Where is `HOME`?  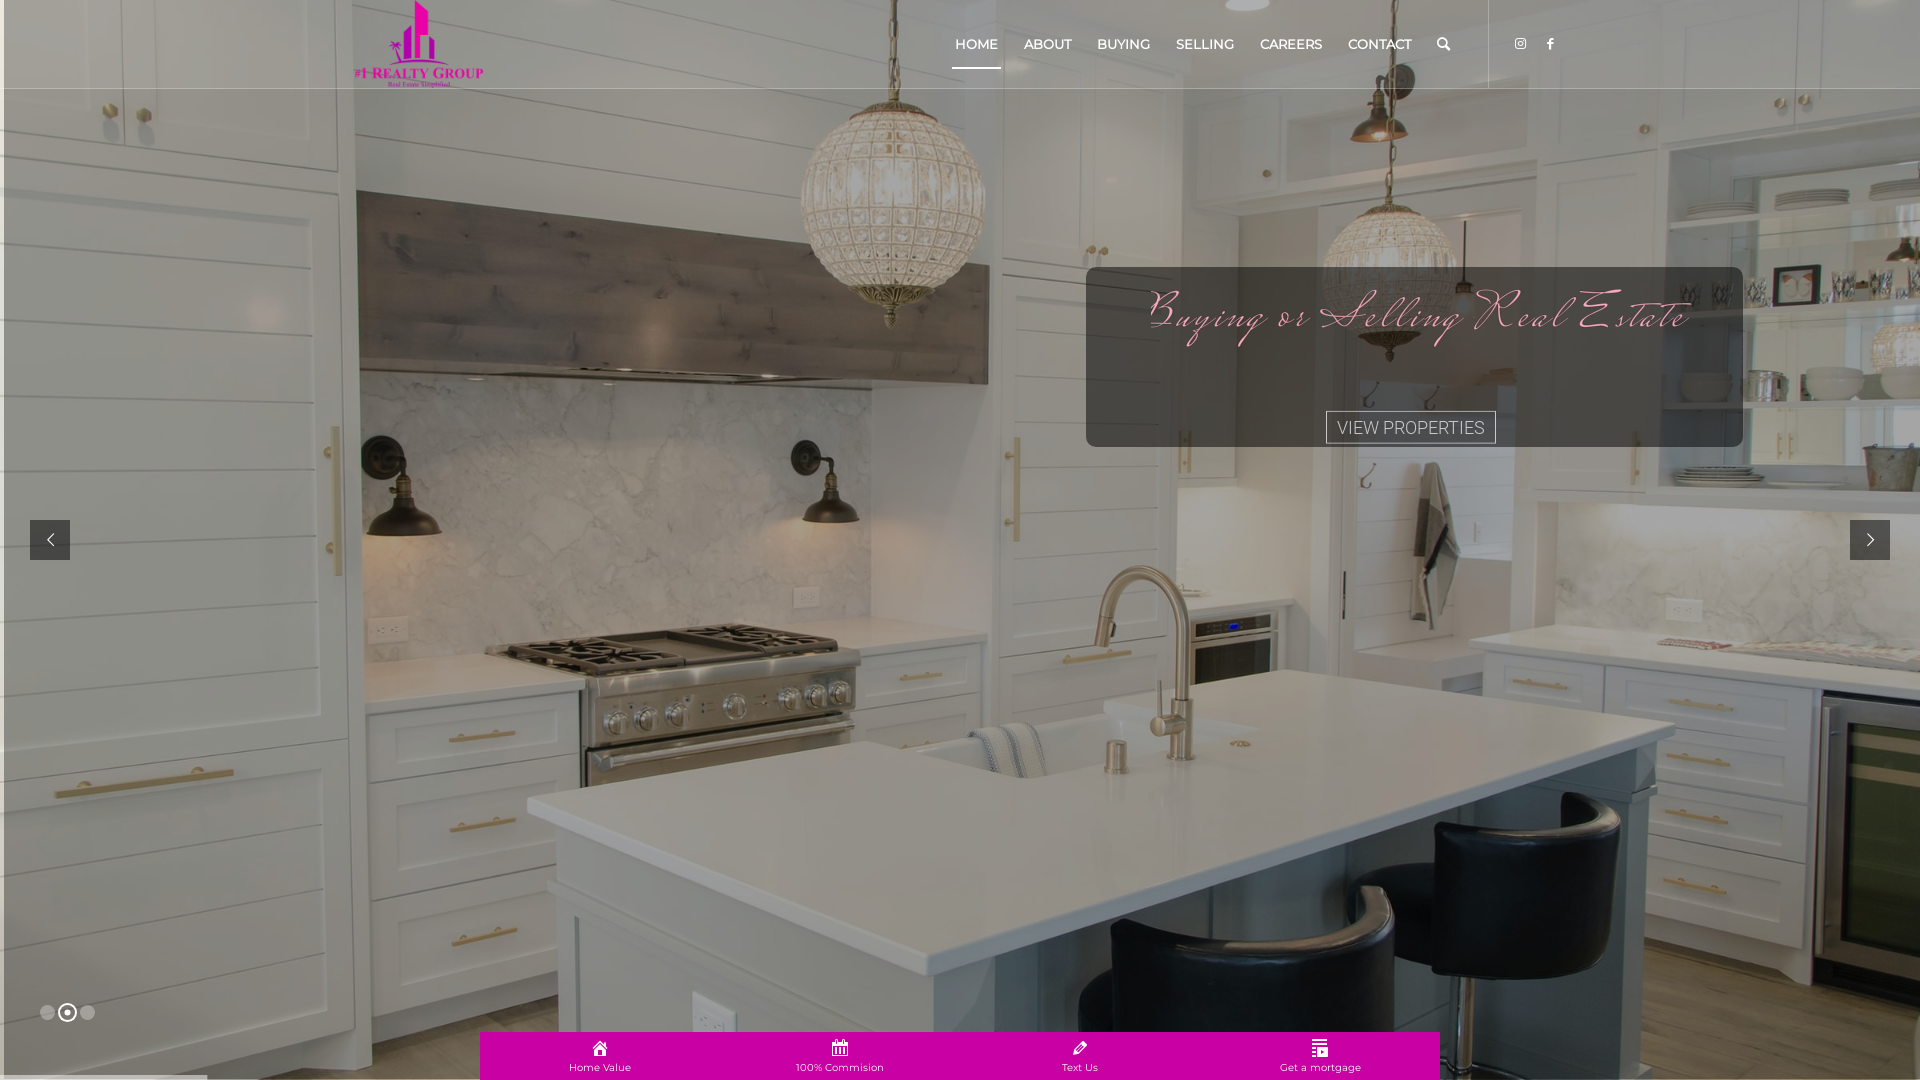 HOME is located at coordinates (976, 44).